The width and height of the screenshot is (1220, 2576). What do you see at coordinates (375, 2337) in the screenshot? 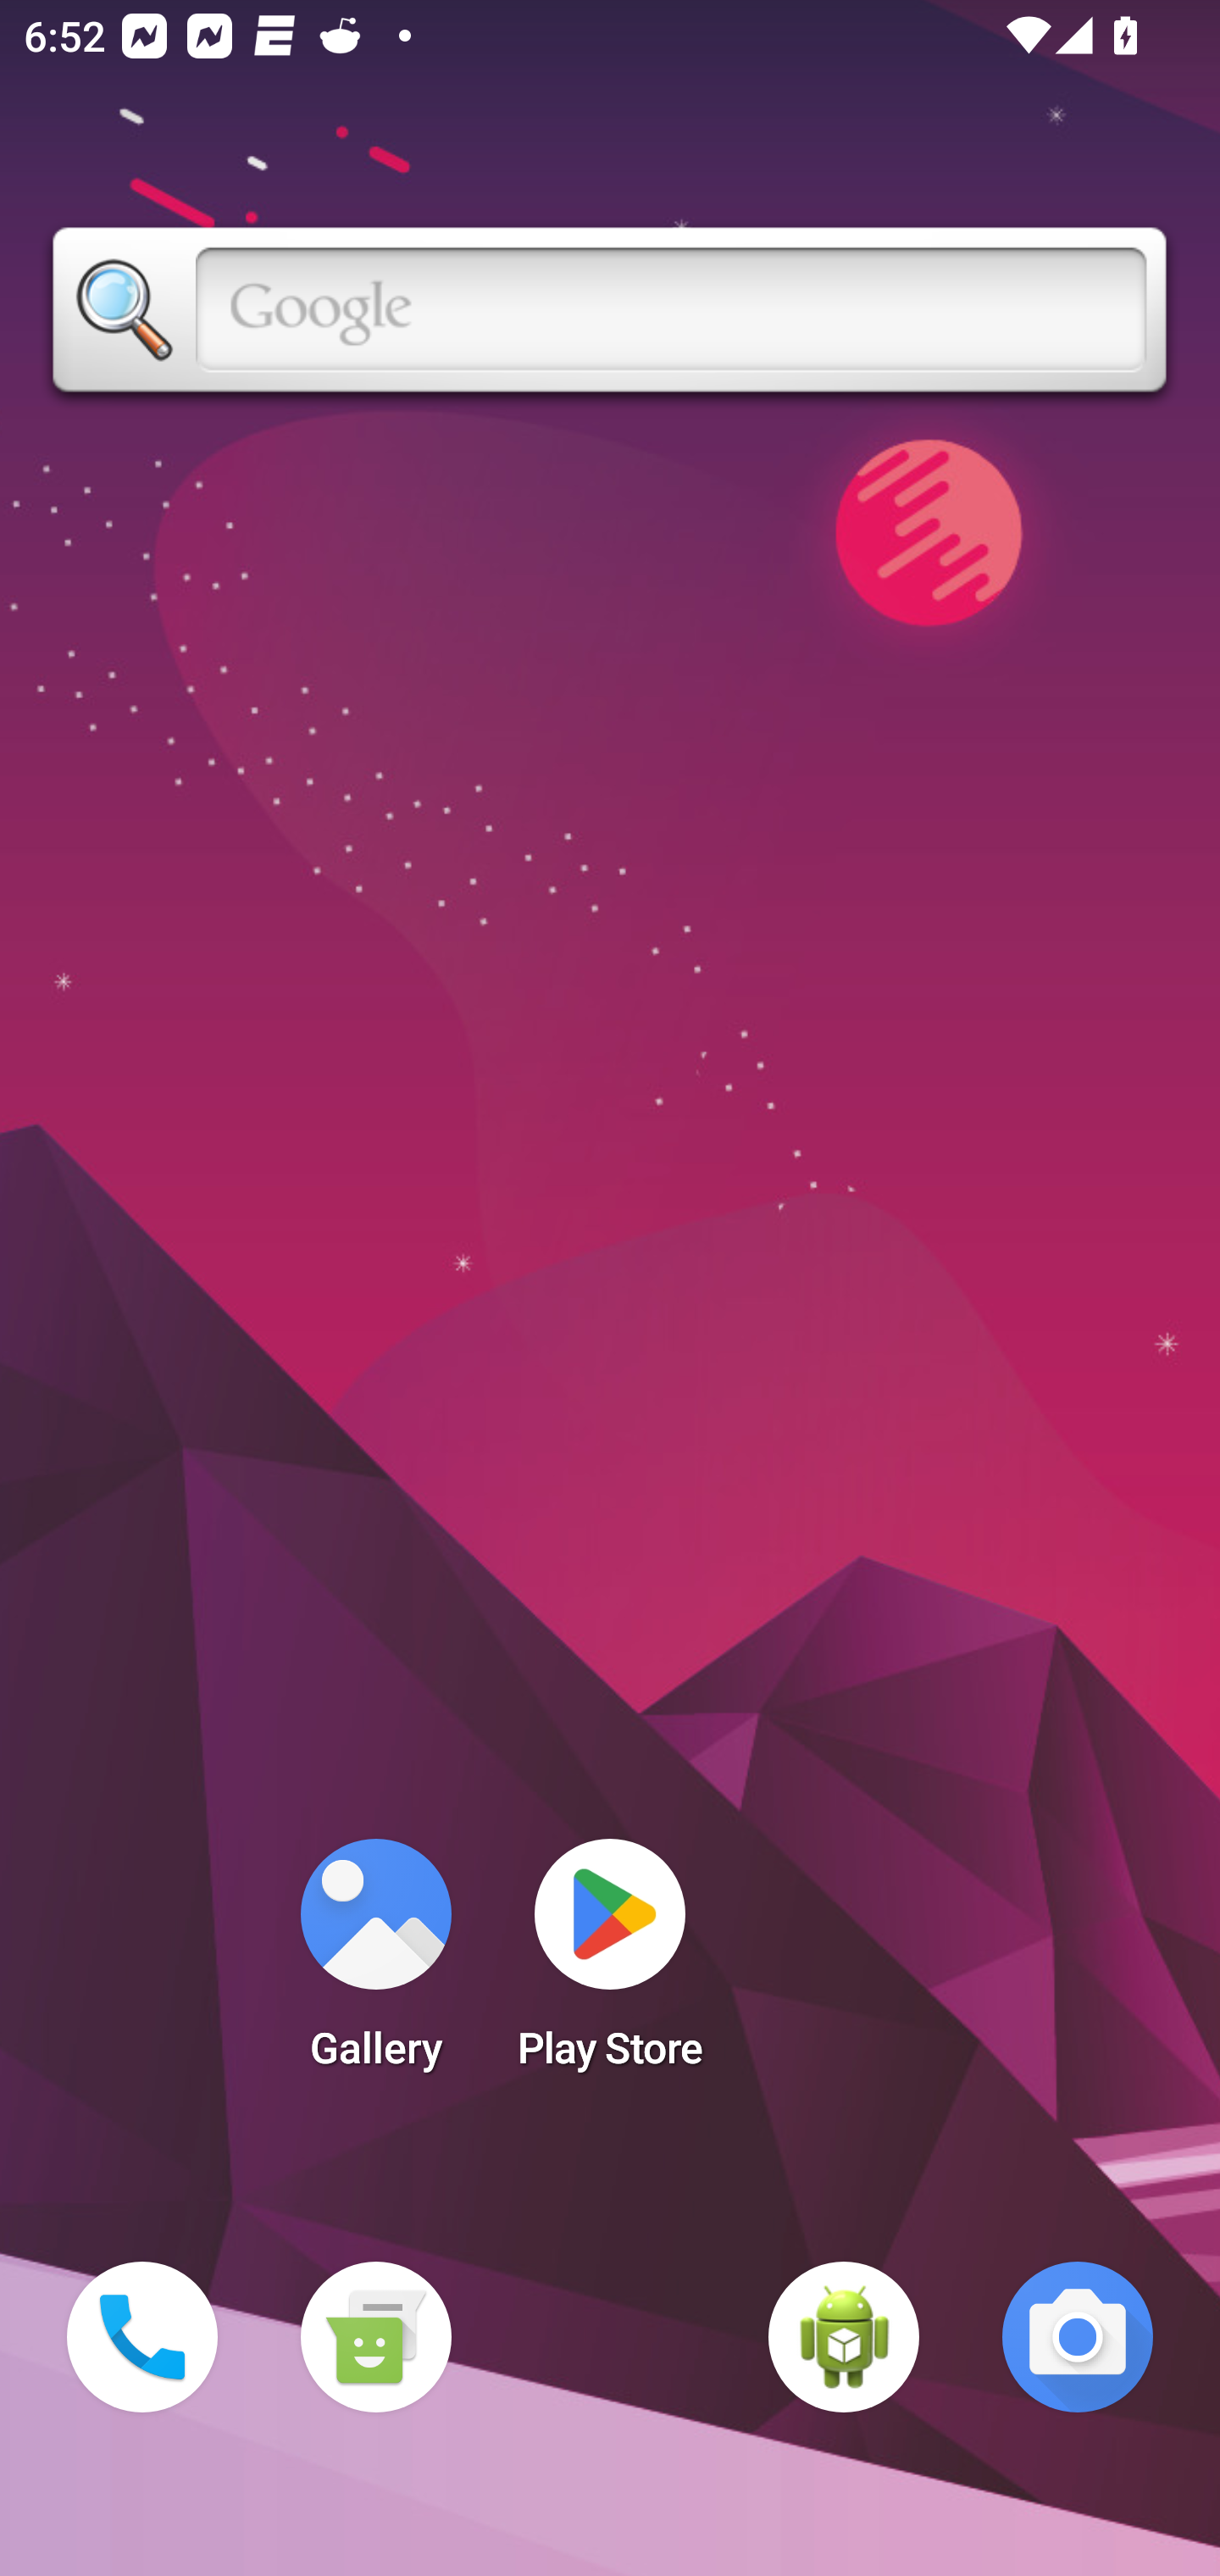
I see `Messaging` at bounding box center [375, 2337].